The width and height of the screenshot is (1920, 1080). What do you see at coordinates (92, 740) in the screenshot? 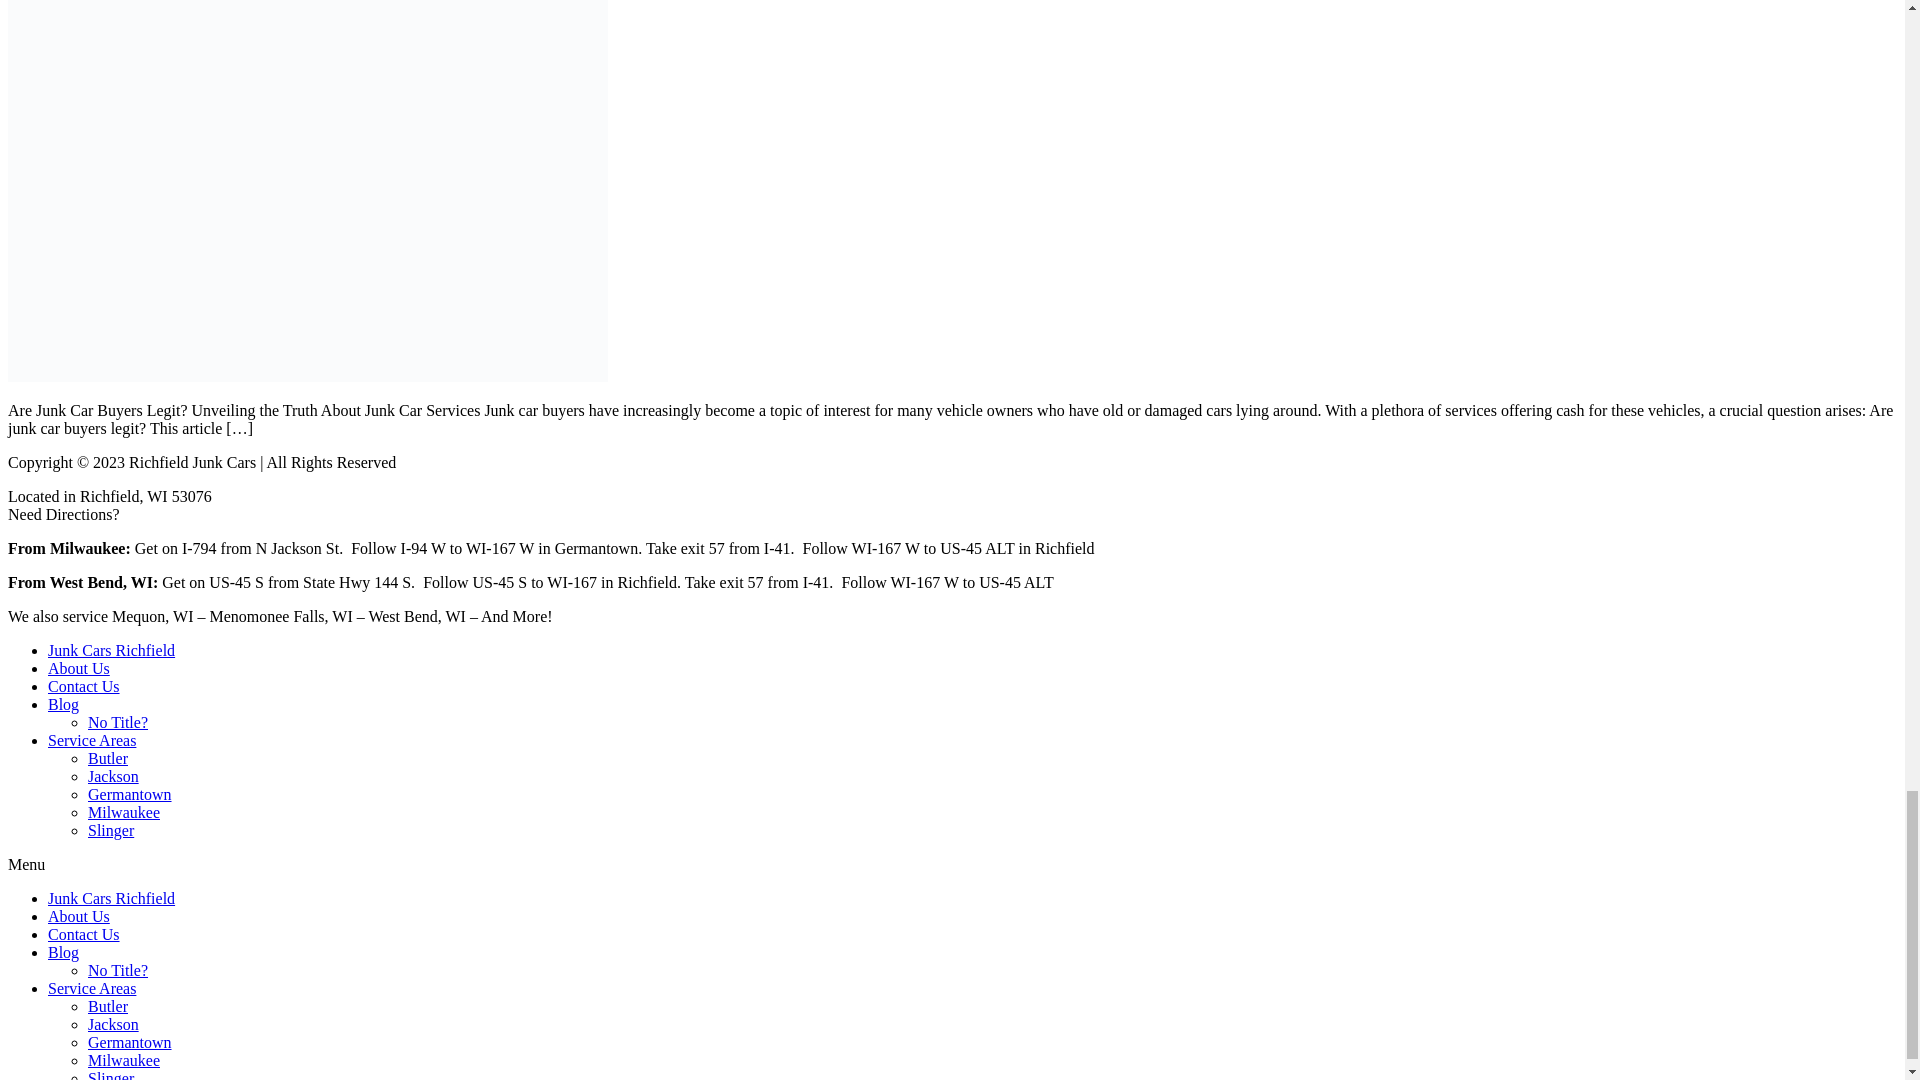
I see `Service Areas` at bounding box center [92, 740].